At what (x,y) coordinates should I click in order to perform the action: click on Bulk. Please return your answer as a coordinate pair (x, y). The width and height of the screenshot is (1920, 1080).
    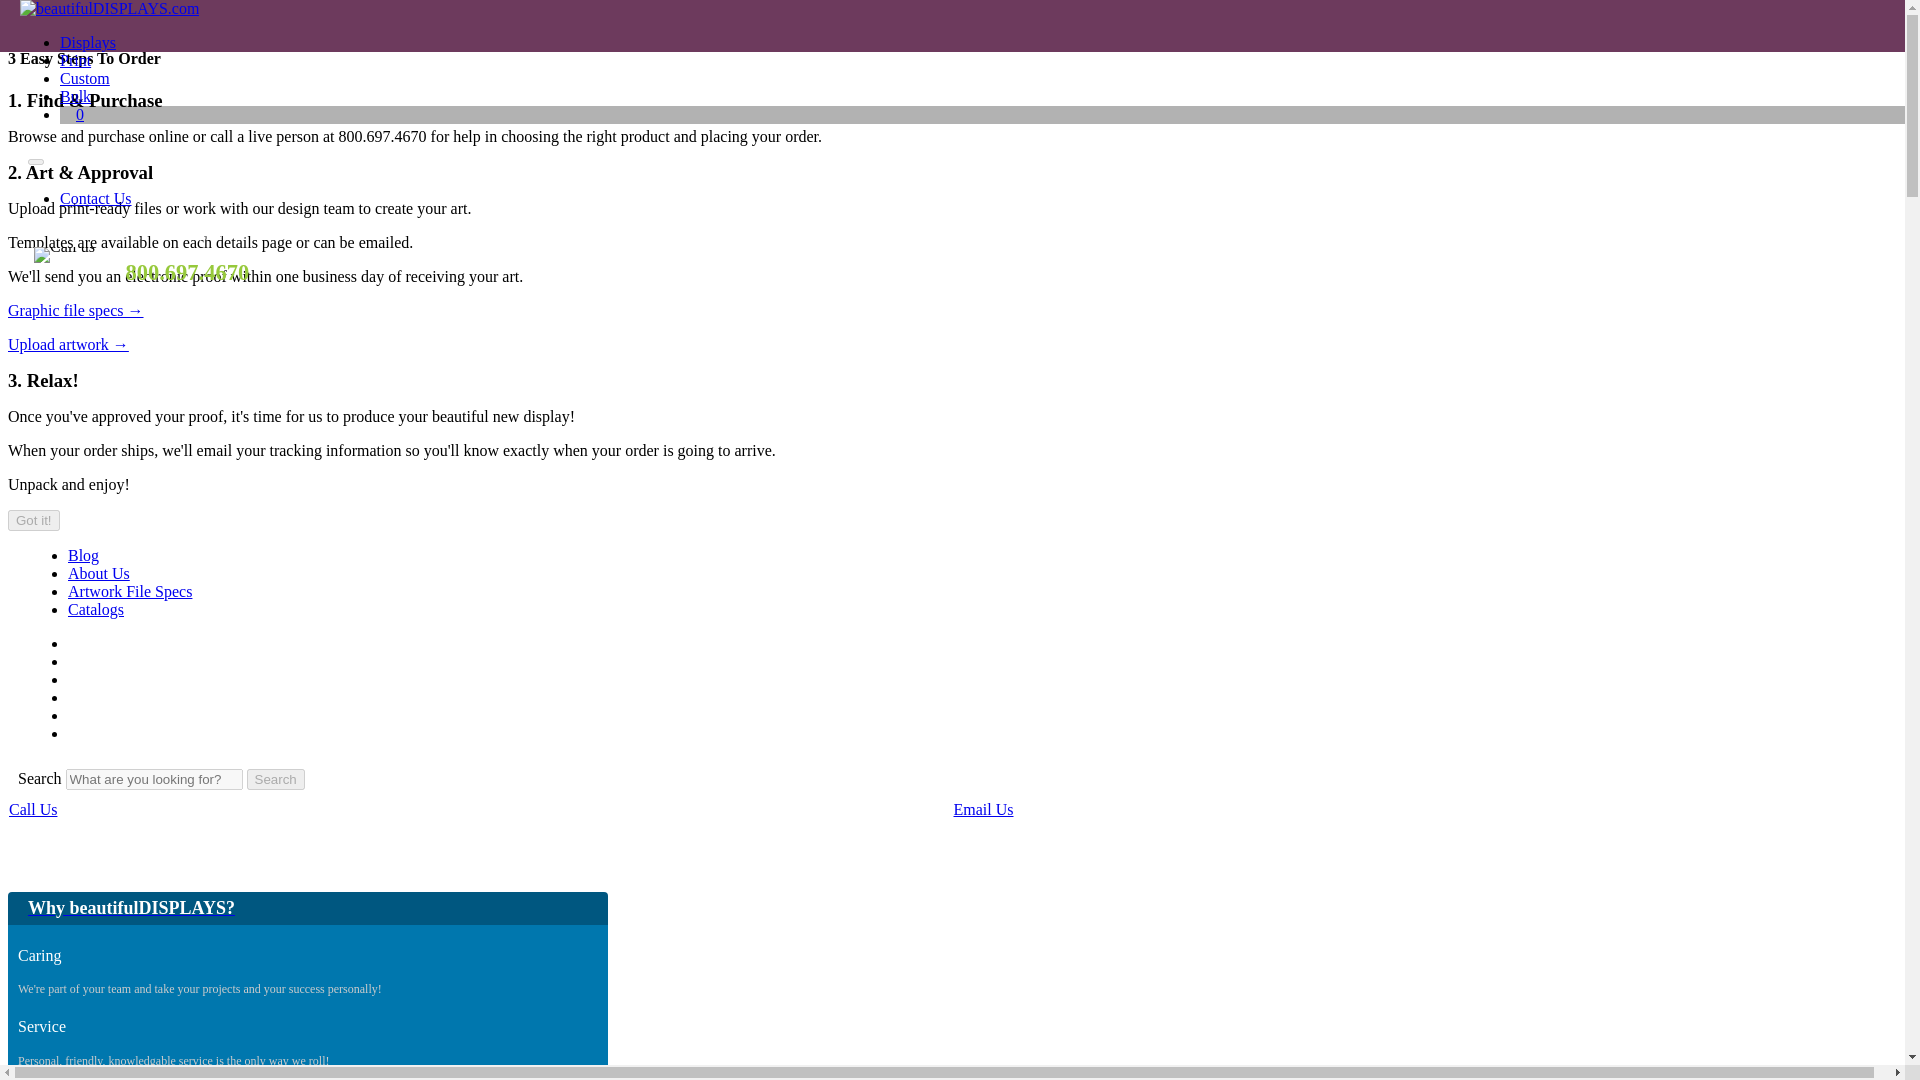
    Looking at the image, I should click on (74, 96).